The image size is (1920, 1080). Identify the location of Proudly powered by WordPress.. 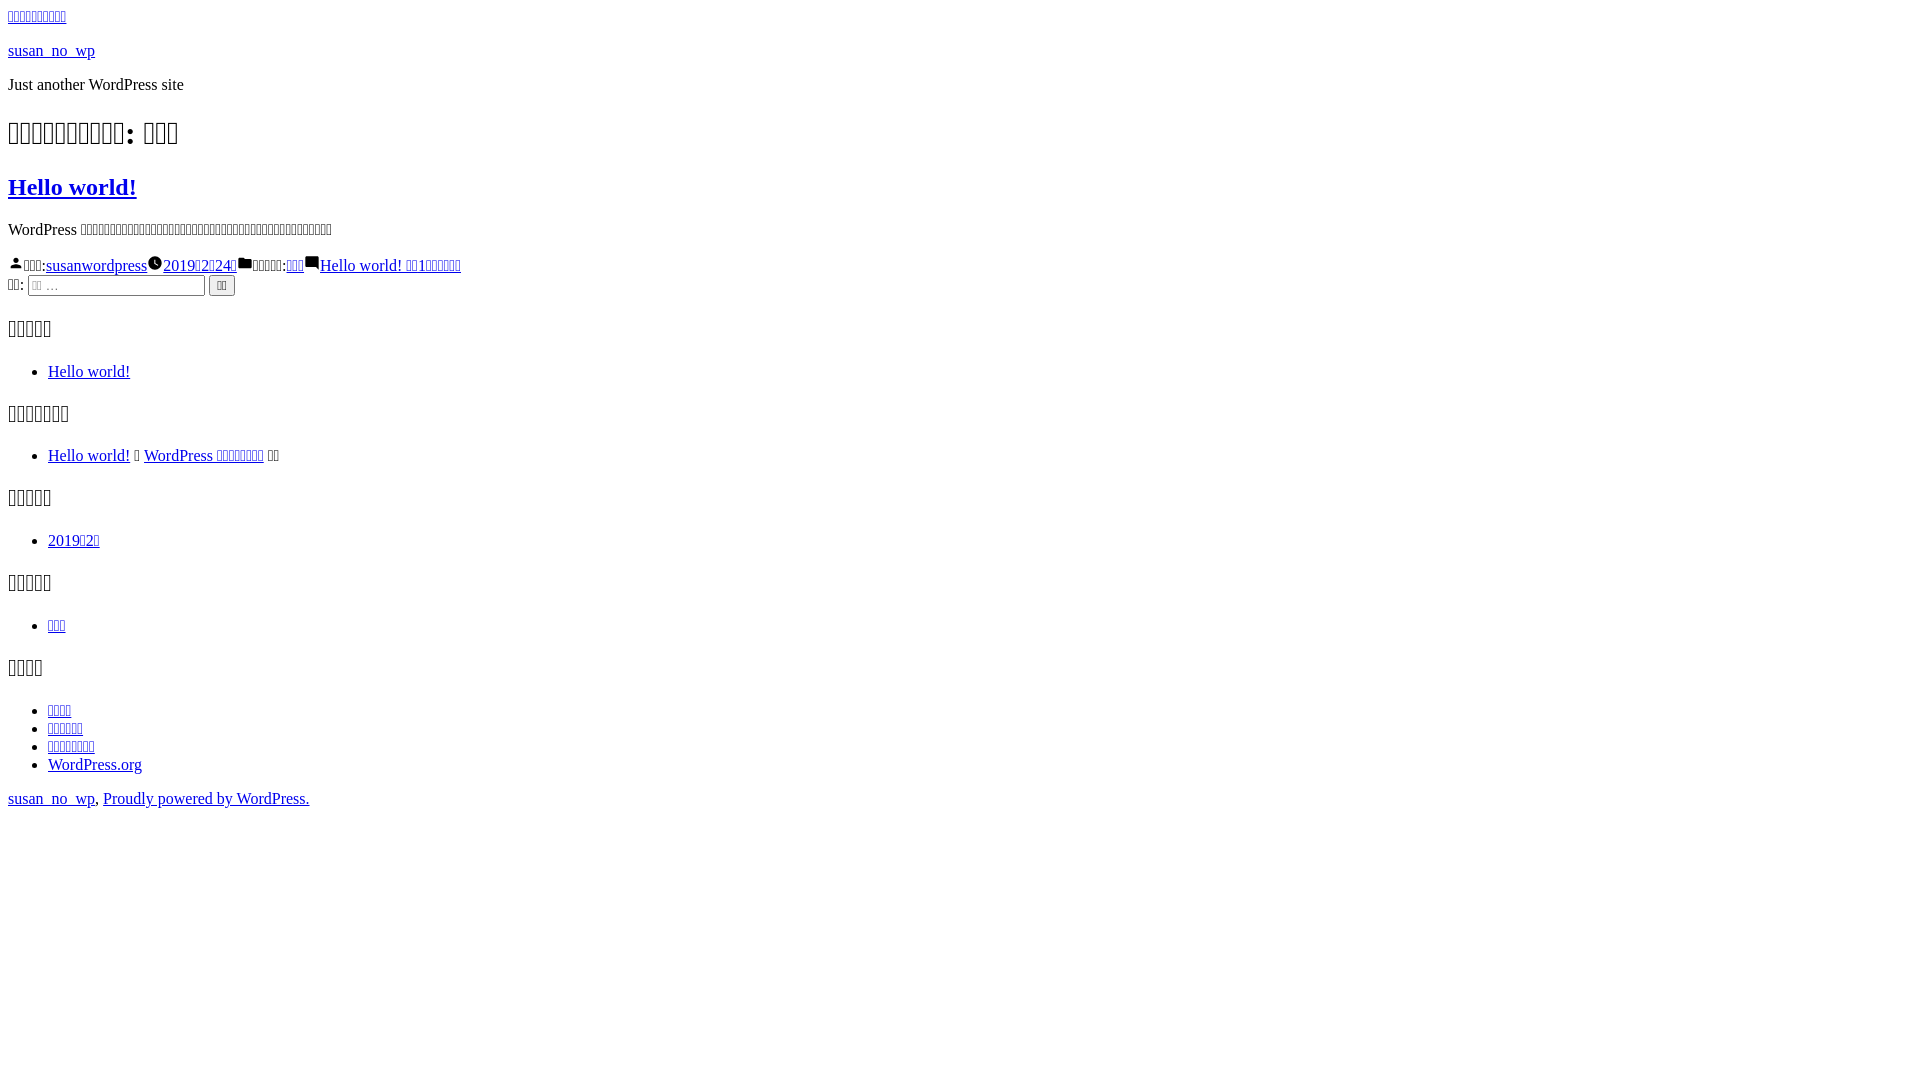
(206, 798).